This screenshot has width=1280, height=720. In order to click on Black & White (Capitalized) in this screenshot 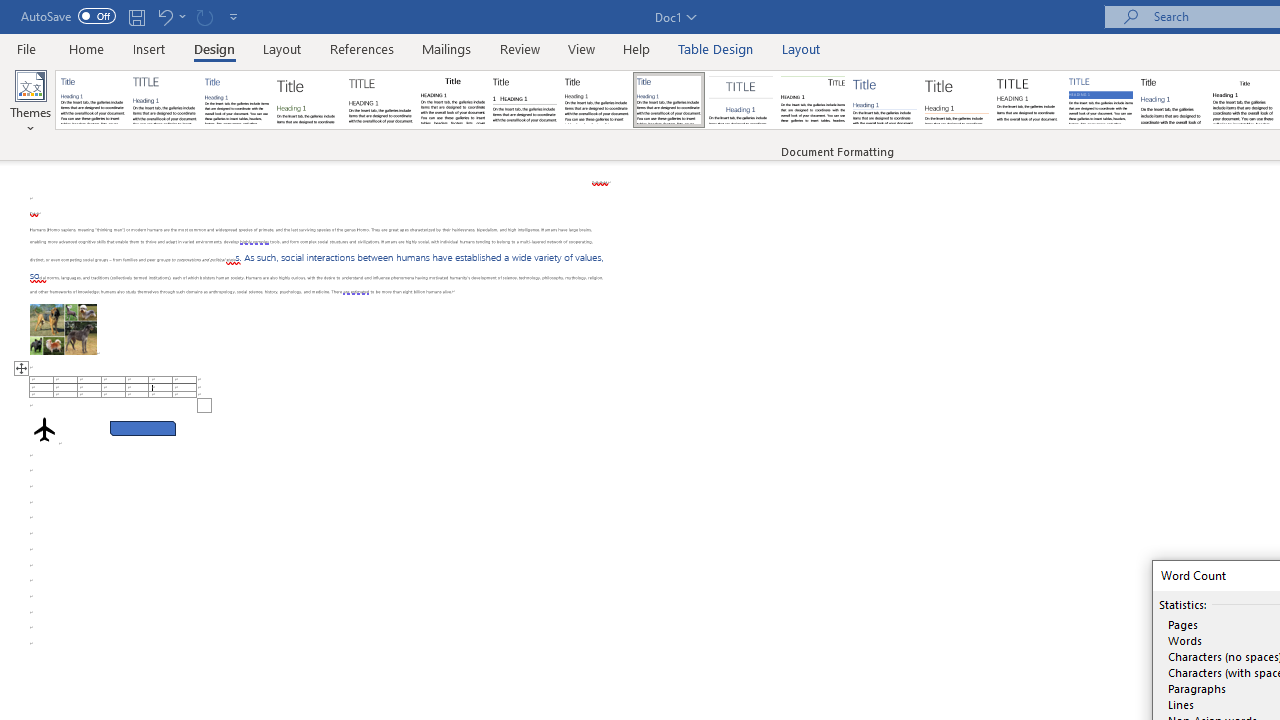, I will do `click(381, 100)`.